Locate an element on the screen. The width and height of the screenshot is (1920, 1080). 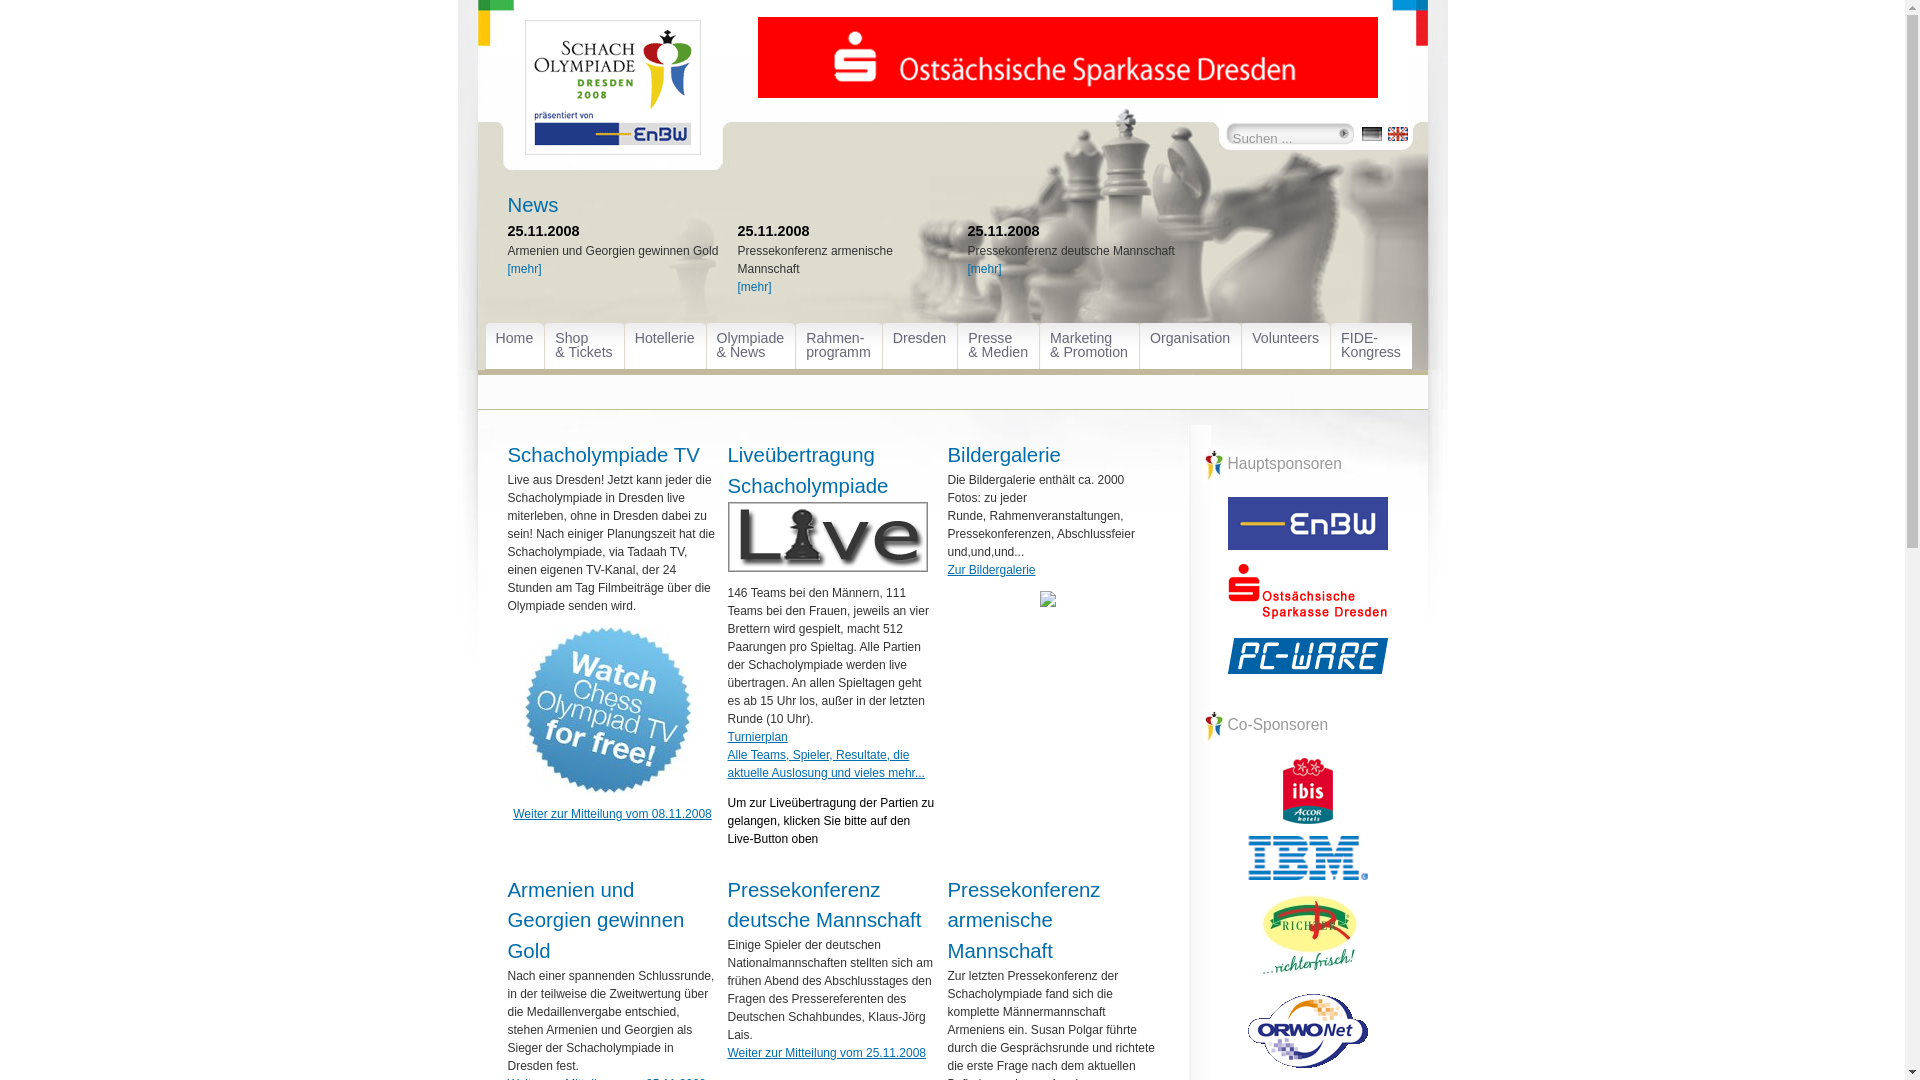
[mehr] is located at coordinates (755, 287).